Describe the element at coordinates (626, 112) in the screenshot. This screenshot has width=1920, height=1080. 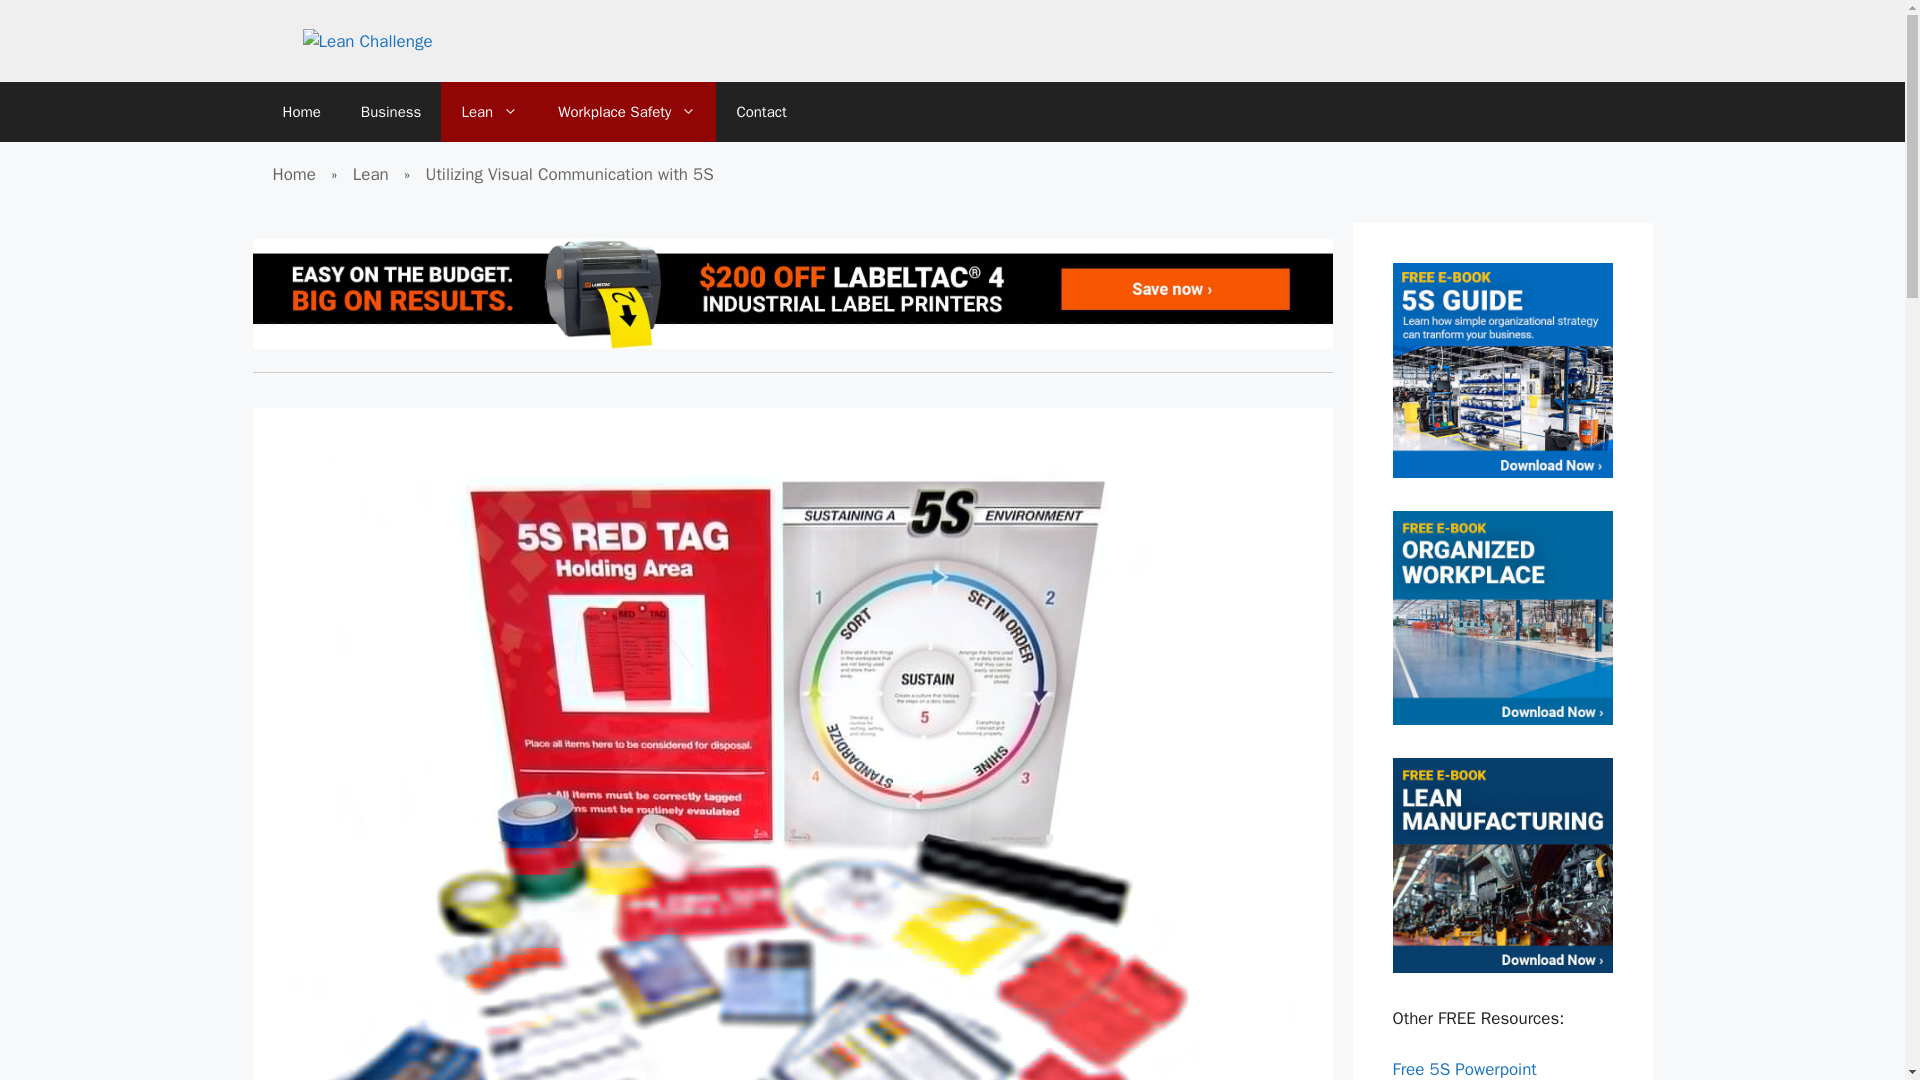
I see `Workplace Safety` at that location.